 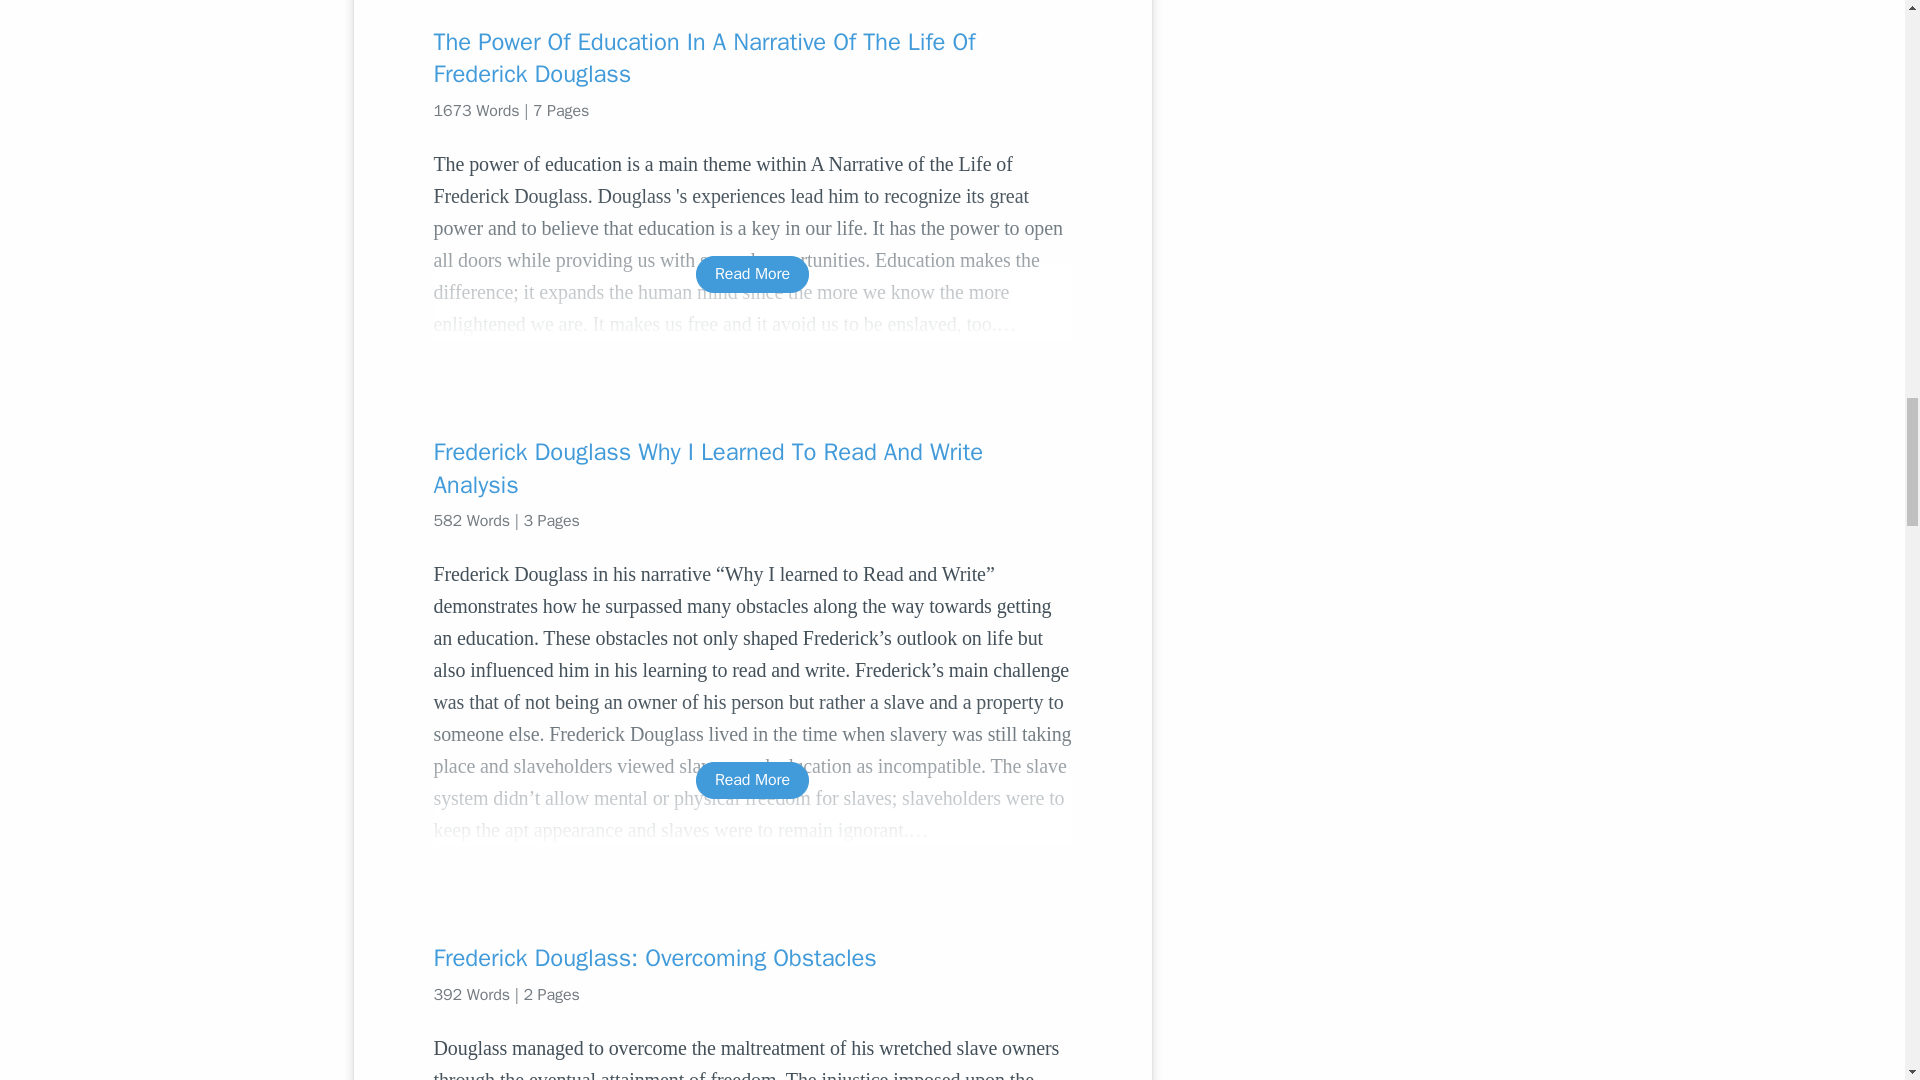 What do you see at coordinates (752, 958) in the screenshot?
I see `Frederick Douglass: Overcoming Obstacles` at bounding box center [752, 958].